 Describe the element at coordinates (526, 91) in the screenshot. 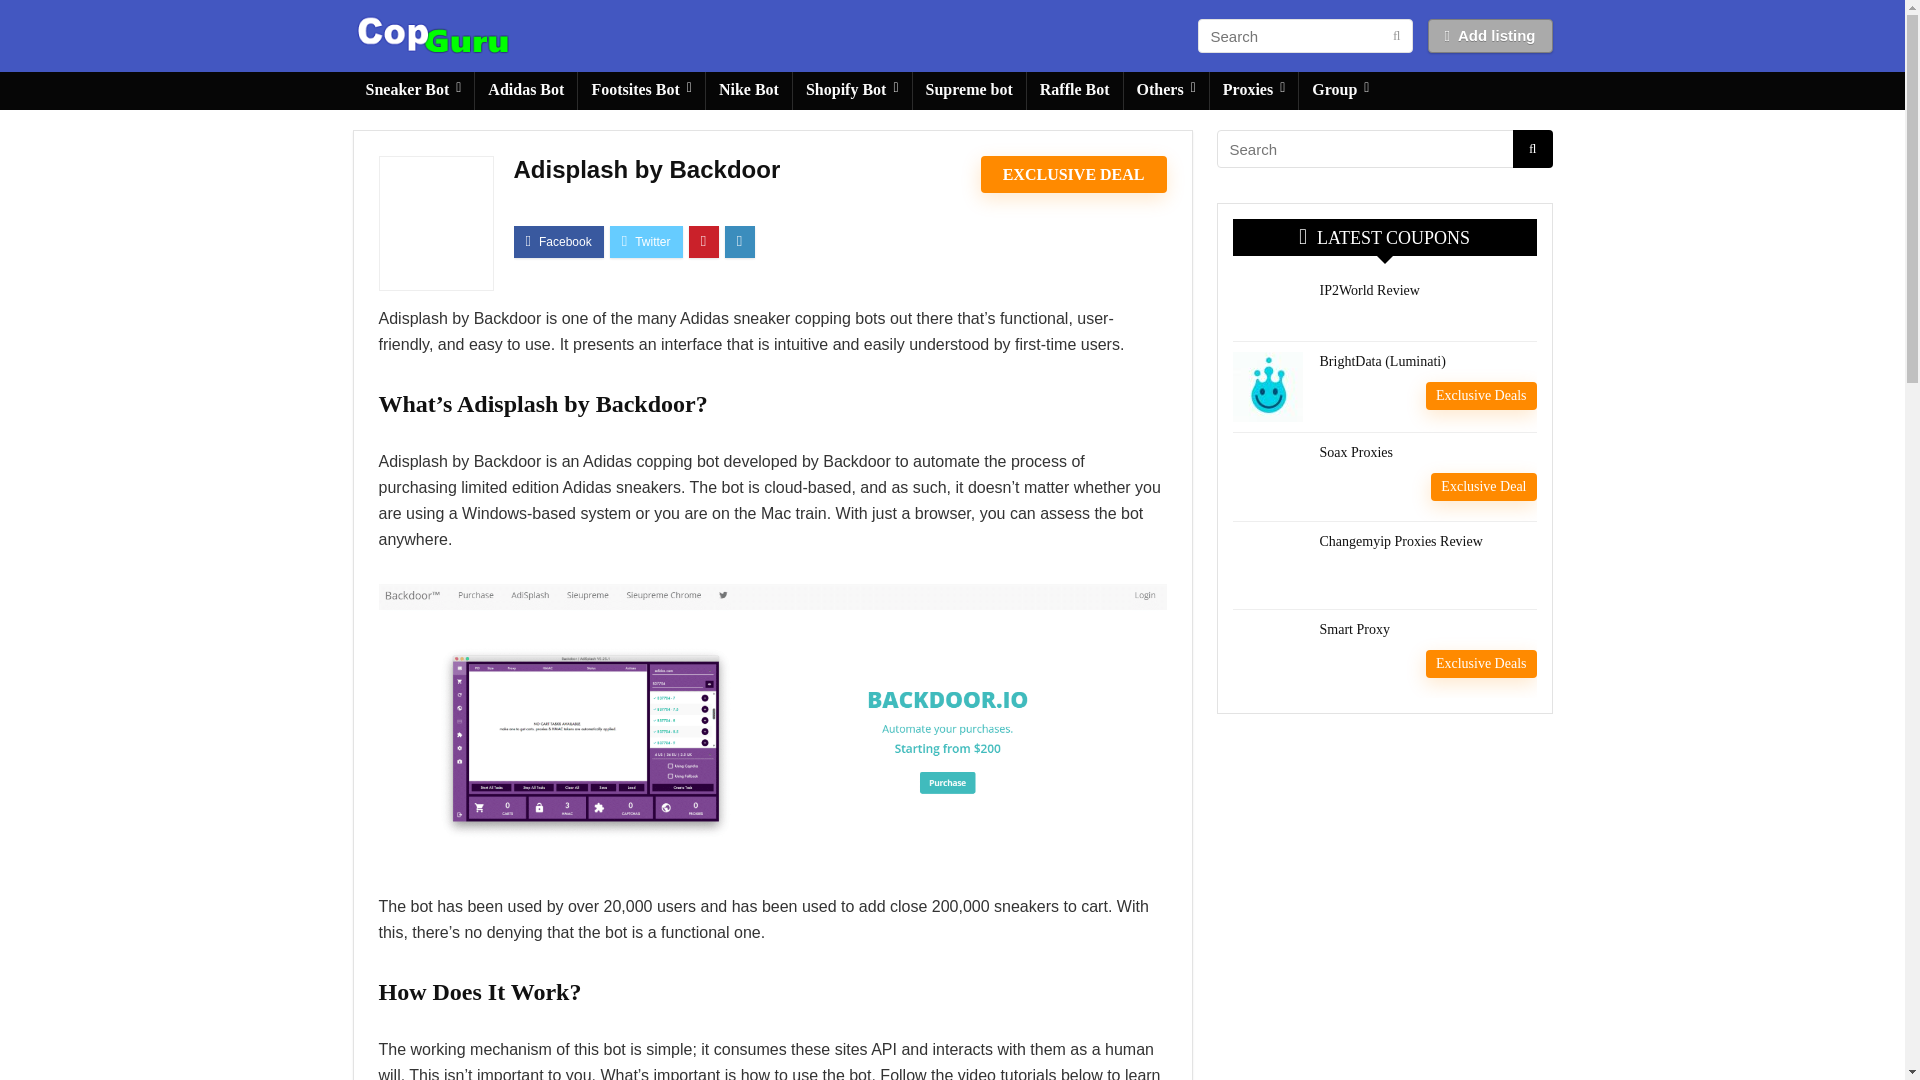

I see `Adidas Bot` at that location.